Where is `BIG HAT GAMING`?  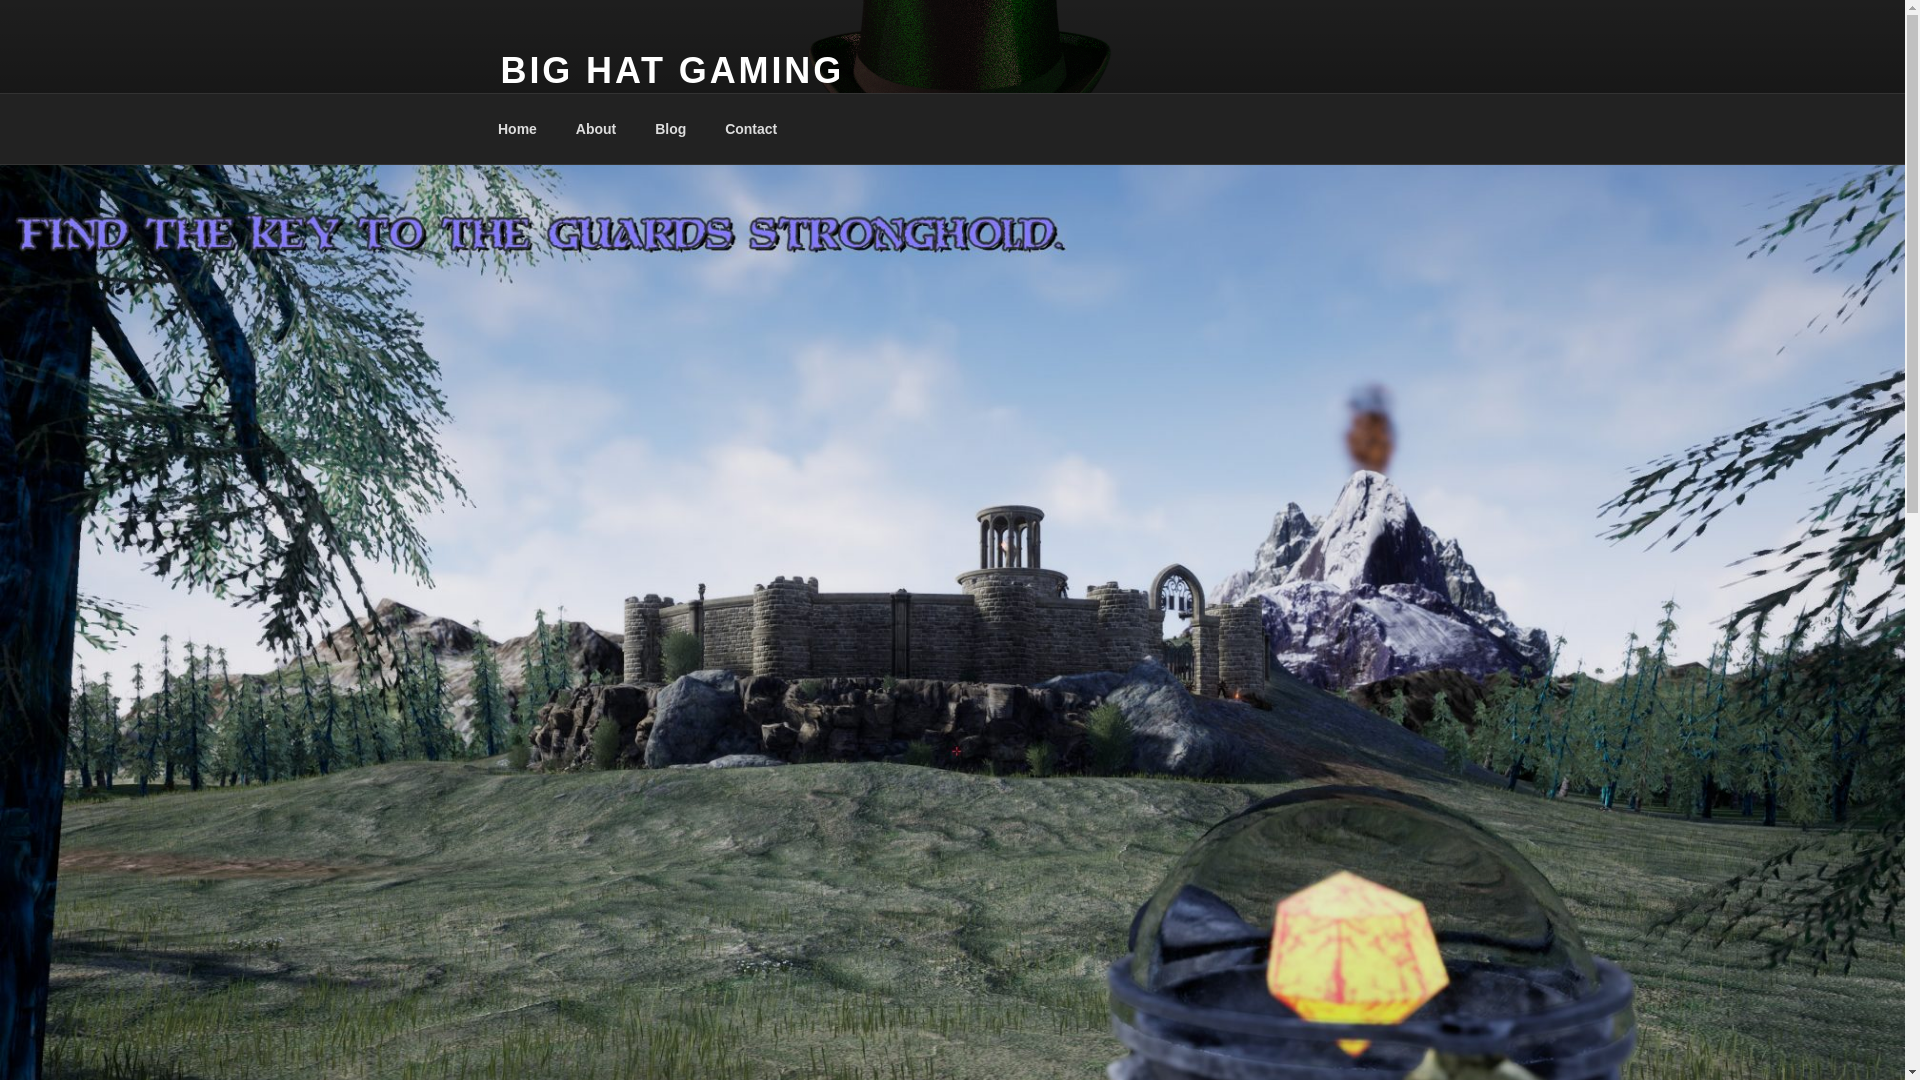
BIG HAT GAMING is located at coordinates (672, 70).